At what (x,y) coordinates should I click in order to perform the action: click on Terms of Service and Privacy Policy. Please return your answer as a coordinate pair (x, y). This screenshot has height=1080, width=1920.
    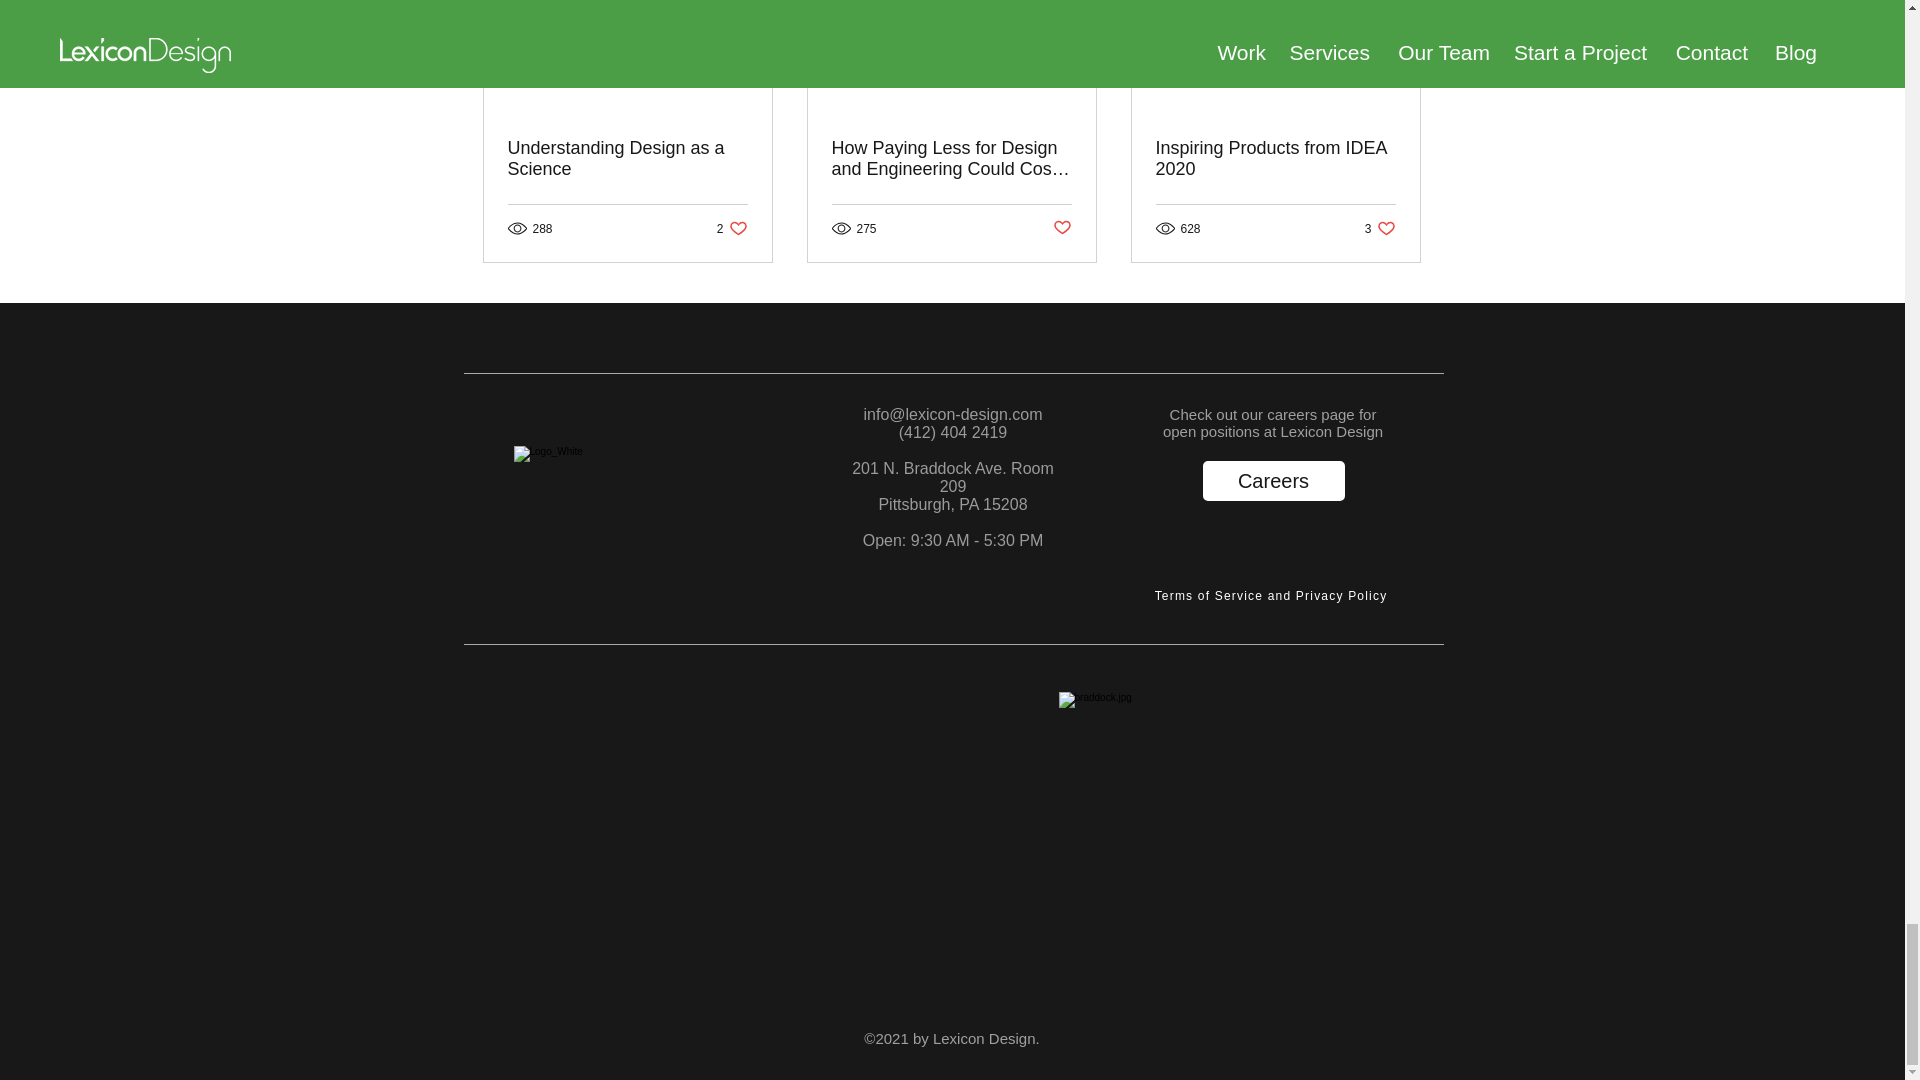
    Looking at the image, I should click on (1272, 481).